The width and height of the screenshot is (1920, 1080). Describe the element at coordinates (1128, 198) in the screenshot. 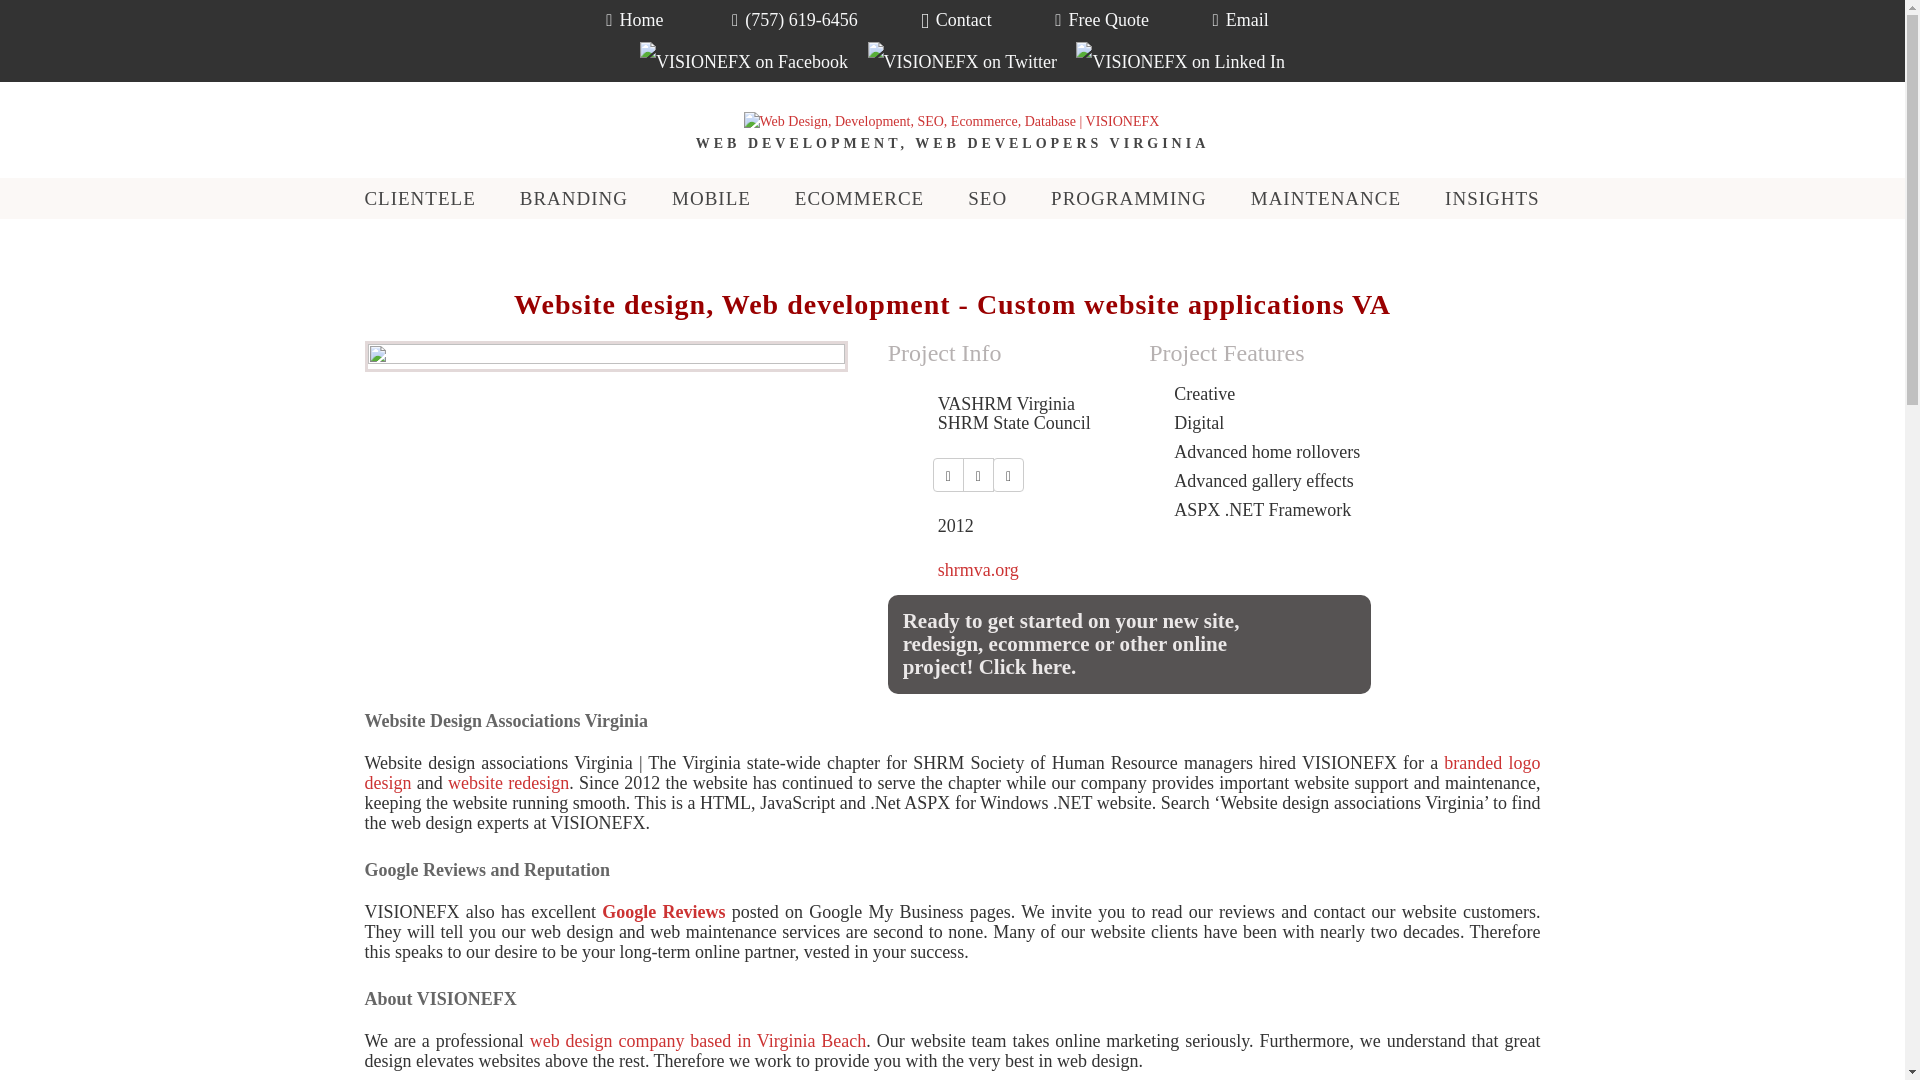

I see `PROGRAMMING` at that location.